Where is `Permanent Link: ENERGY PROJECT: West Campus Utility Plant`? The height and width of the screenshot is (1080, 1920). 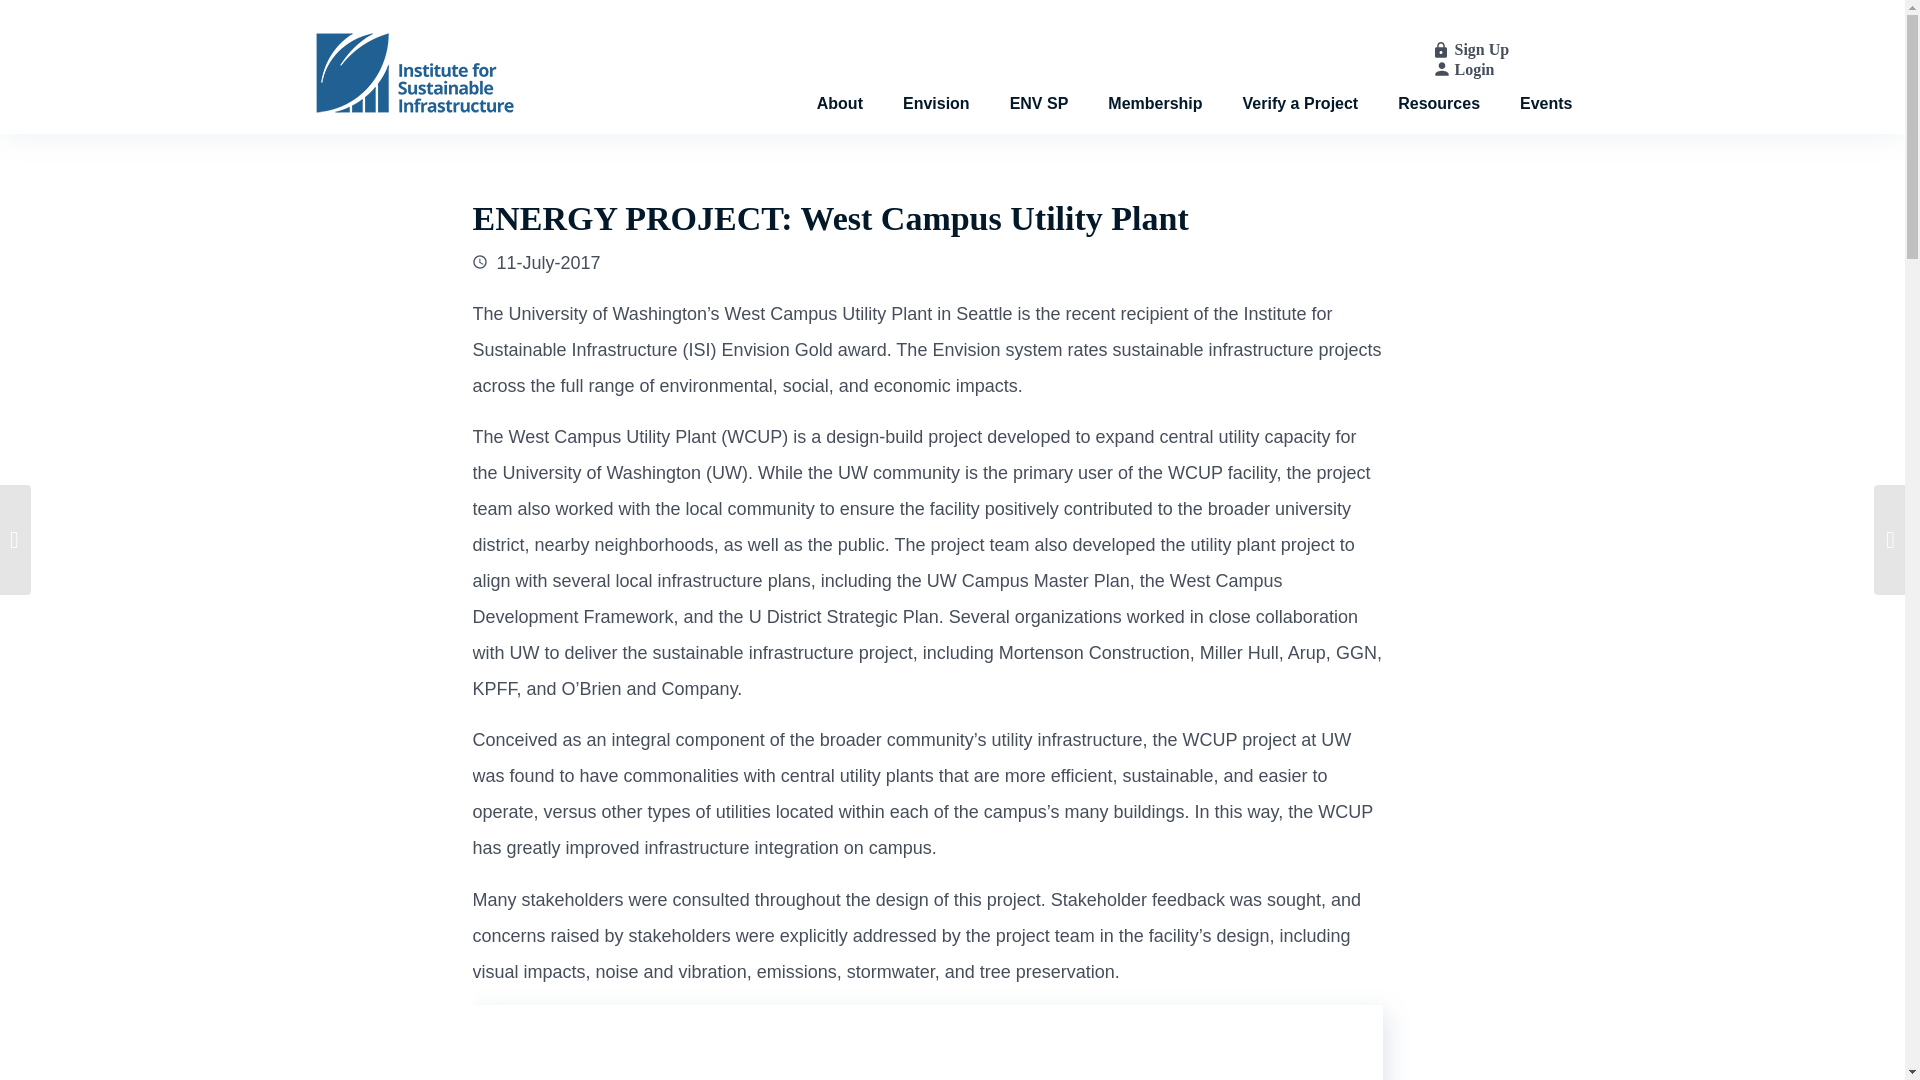 Permanent Link: ENERGY PROJECT: West Campus Utility Plant is located at coordinates (830, 218).